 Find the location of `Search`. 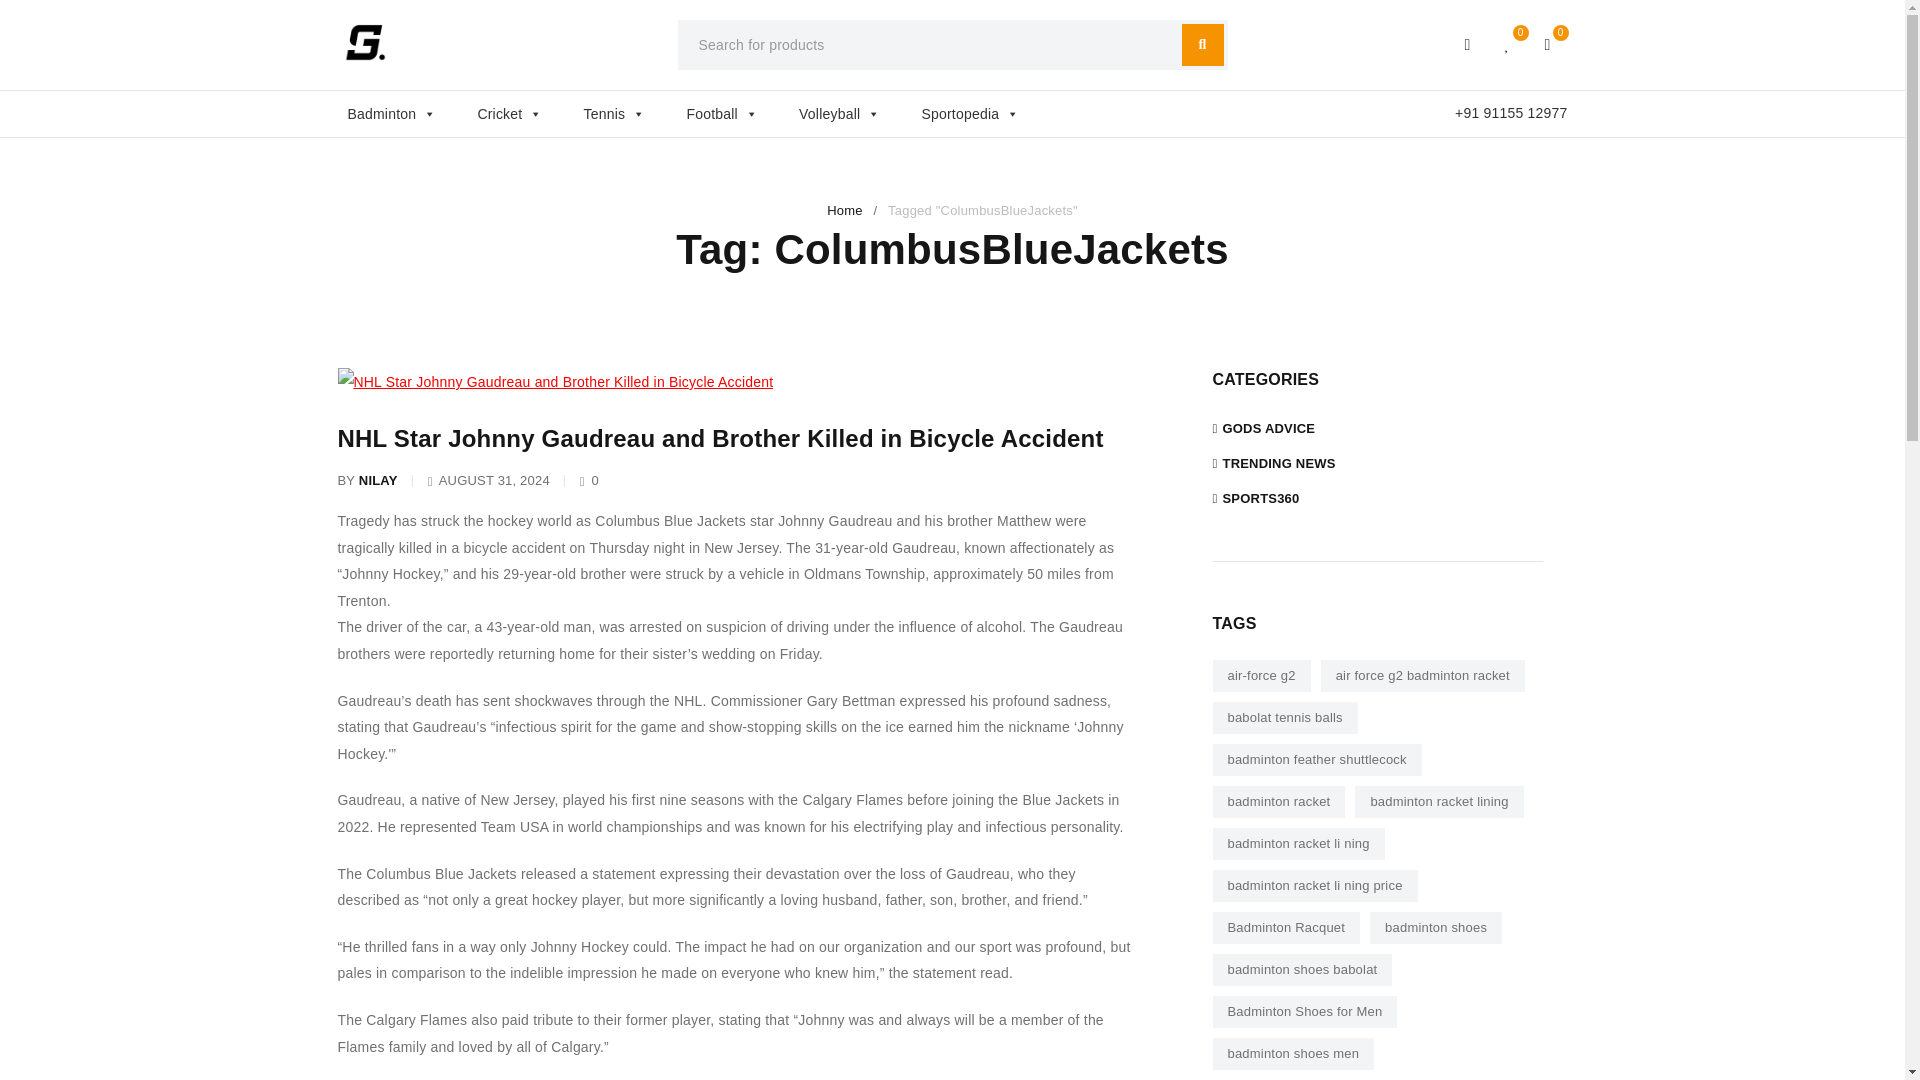

Search is located at coordinates (1203, 44).